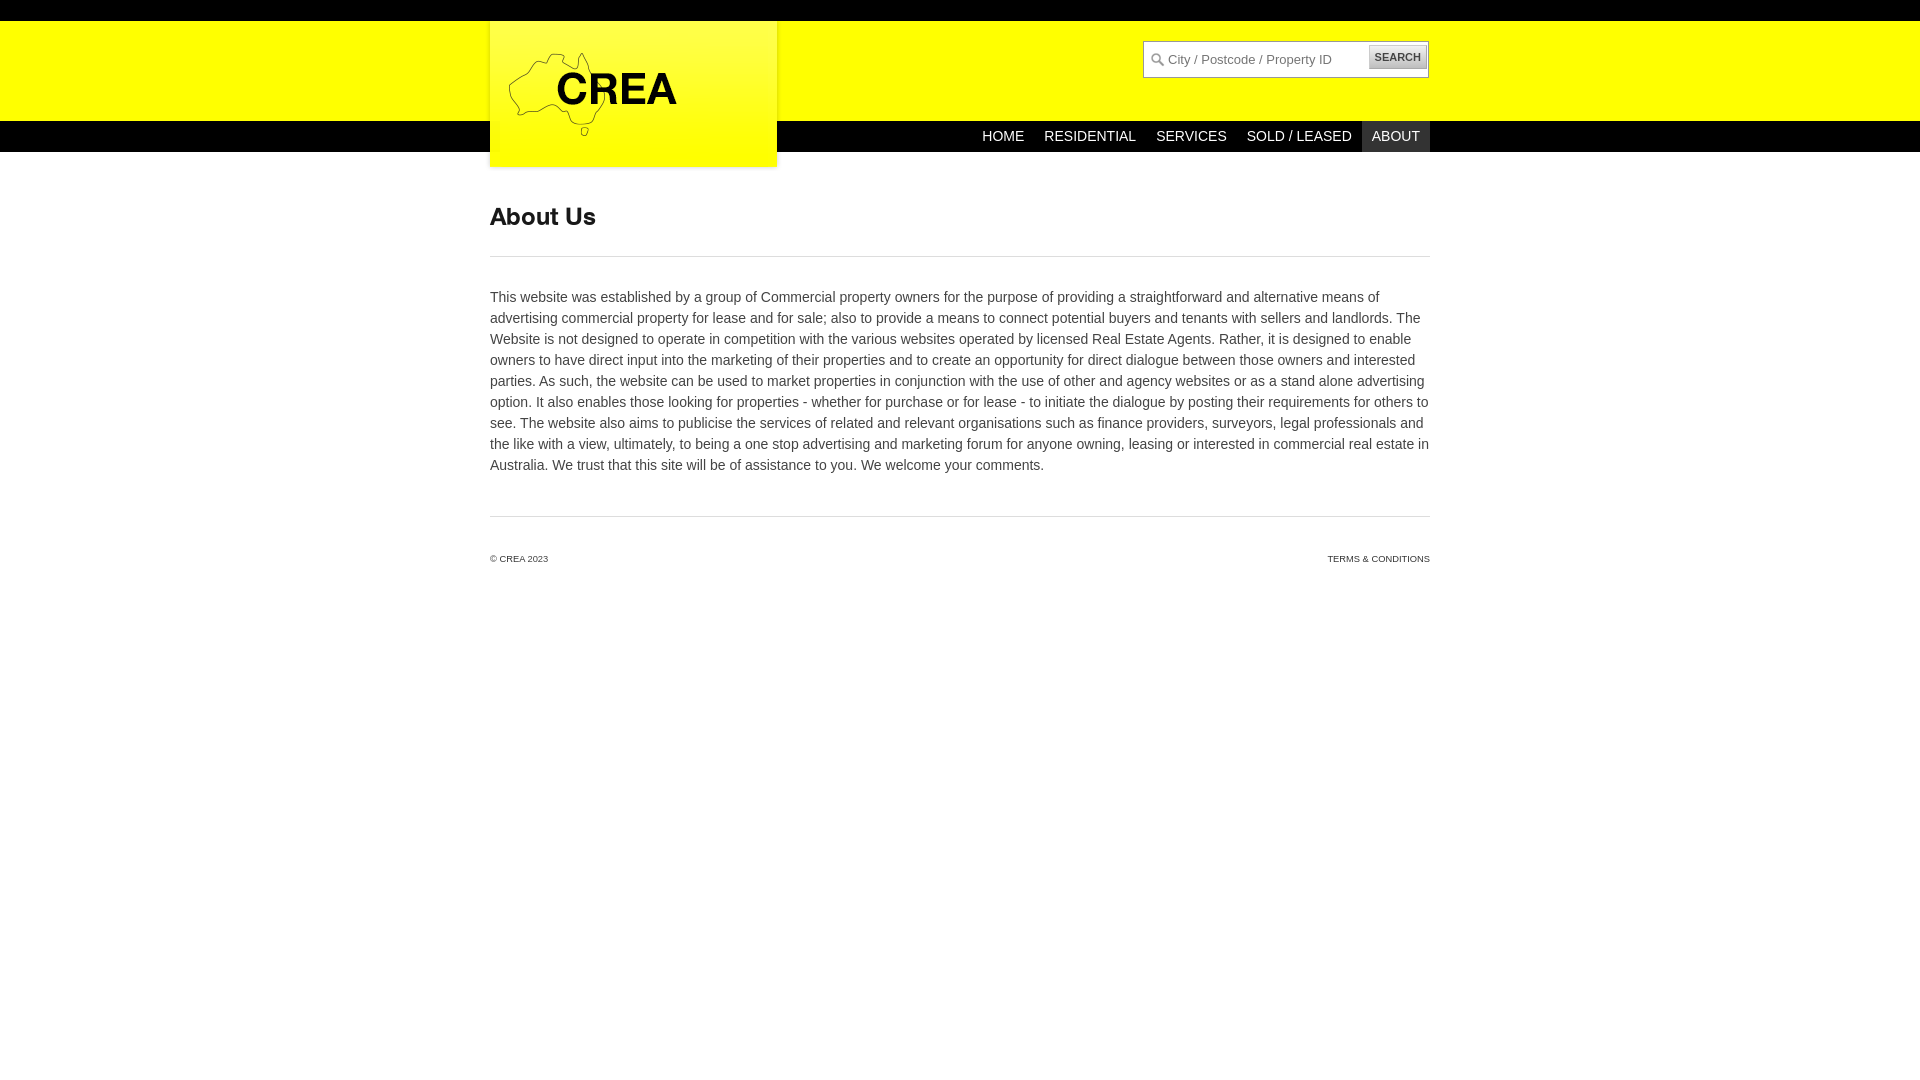 Image resolution: width=1920 pixels, height=1080 pixels. Describe the element at coordinates (1396, 136) in the screenshot. I see `ABOUT` at that location.